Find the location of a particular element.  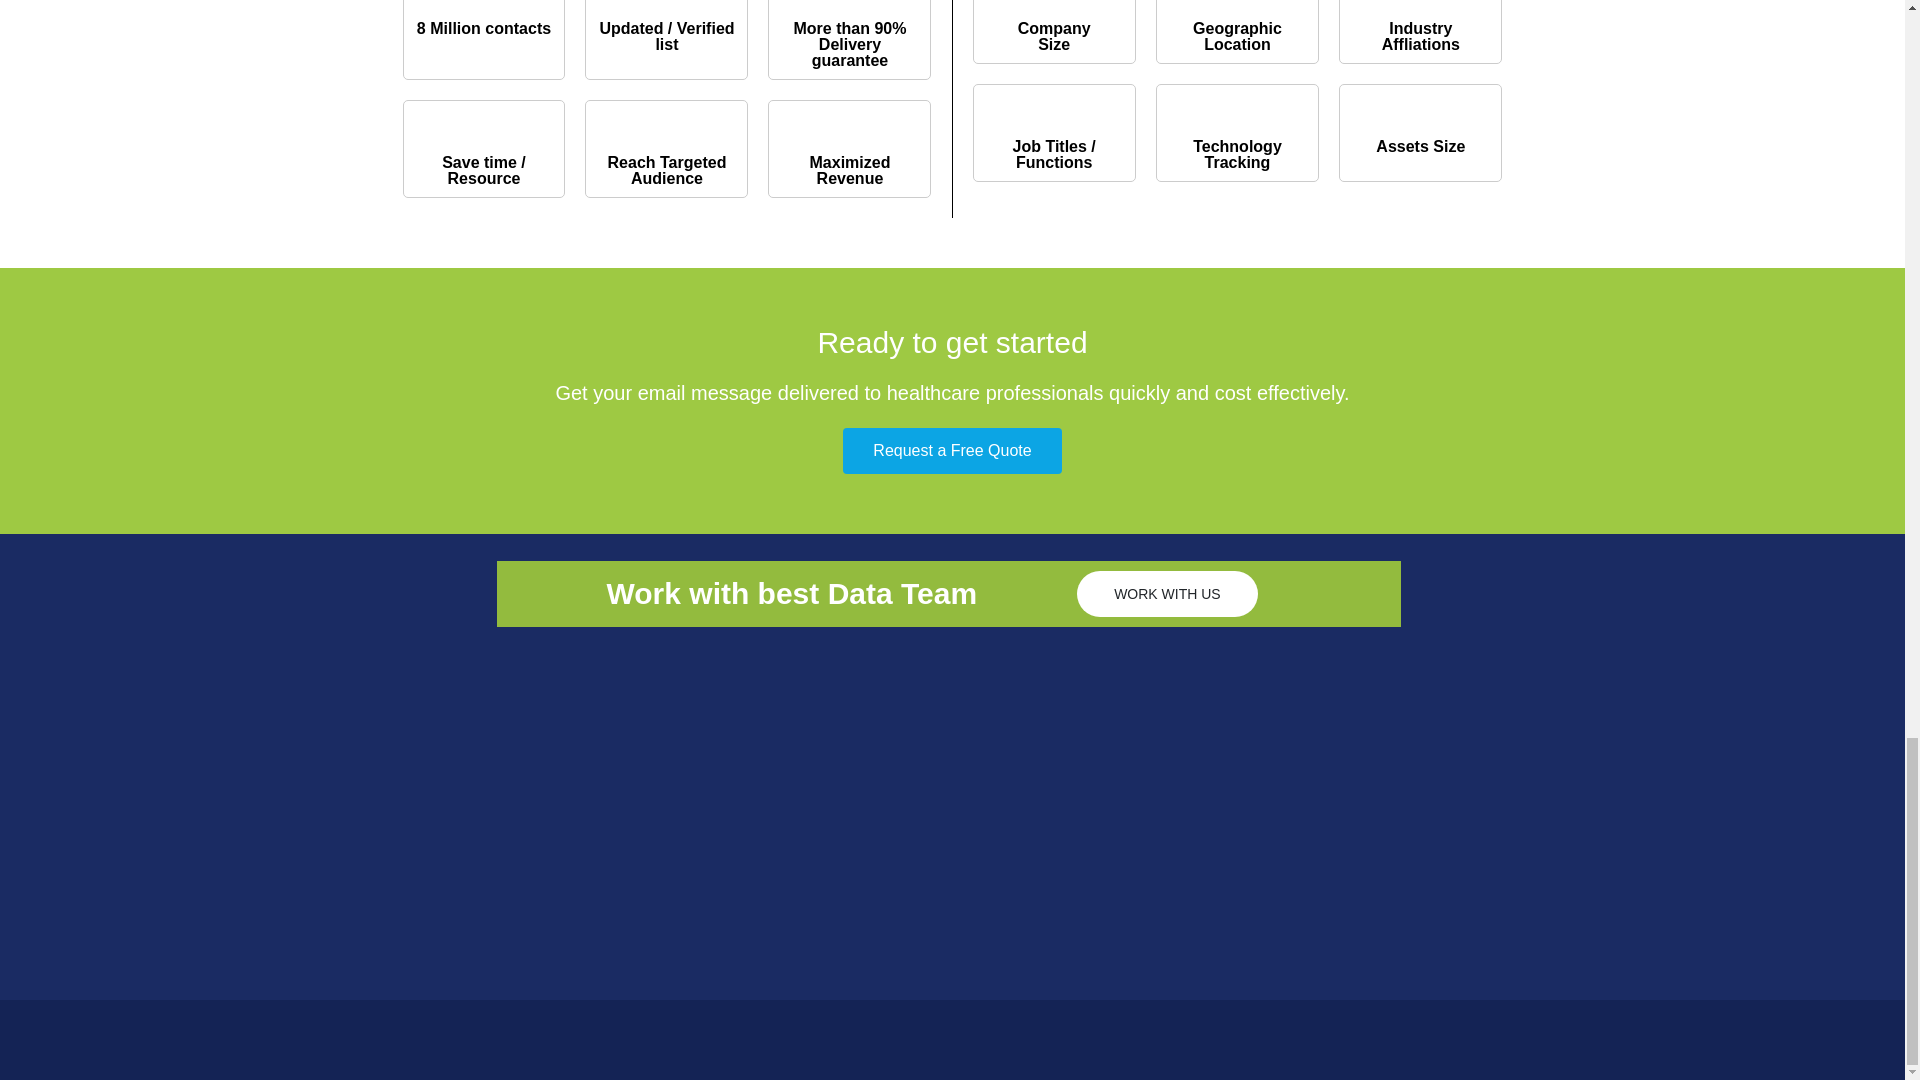

folder is located at coordinates (484, 0).